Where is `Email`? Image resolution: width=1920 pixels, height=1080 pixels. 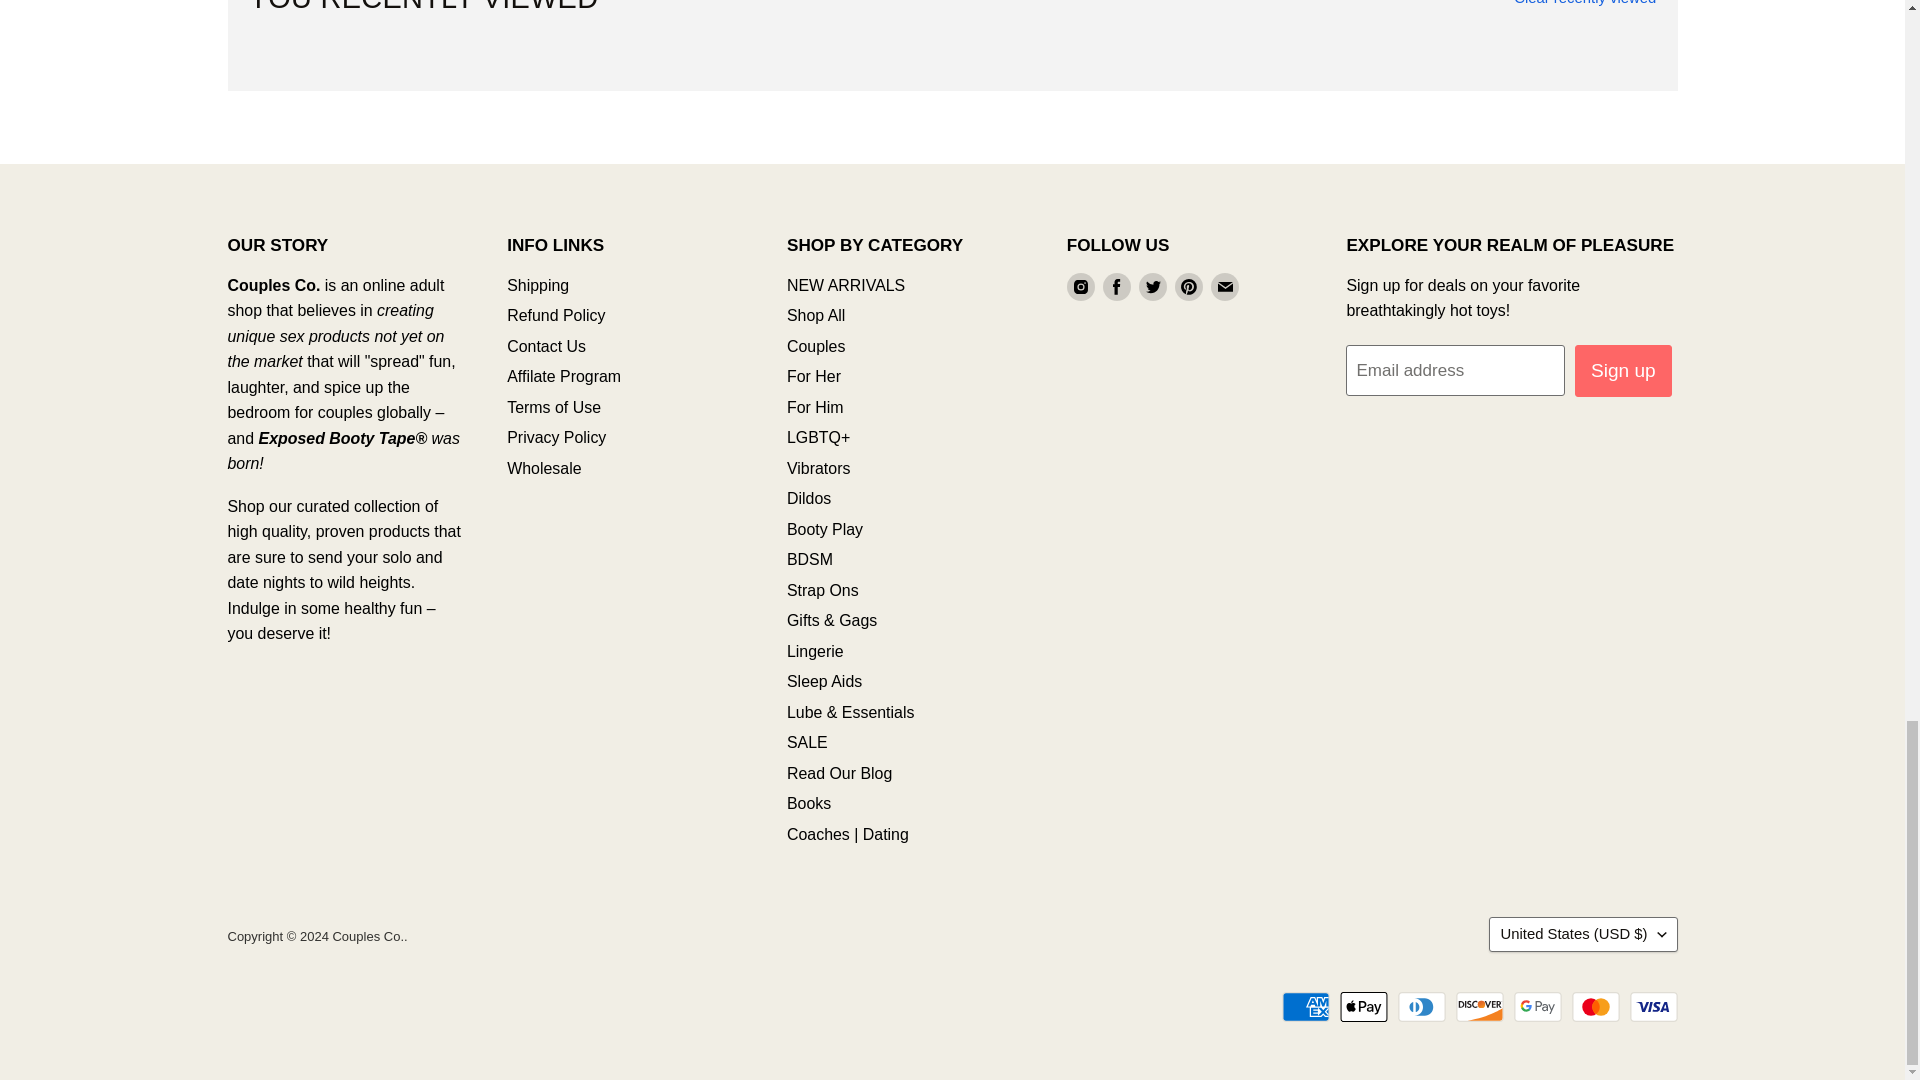
Email is located at coordinates (1224, 287).